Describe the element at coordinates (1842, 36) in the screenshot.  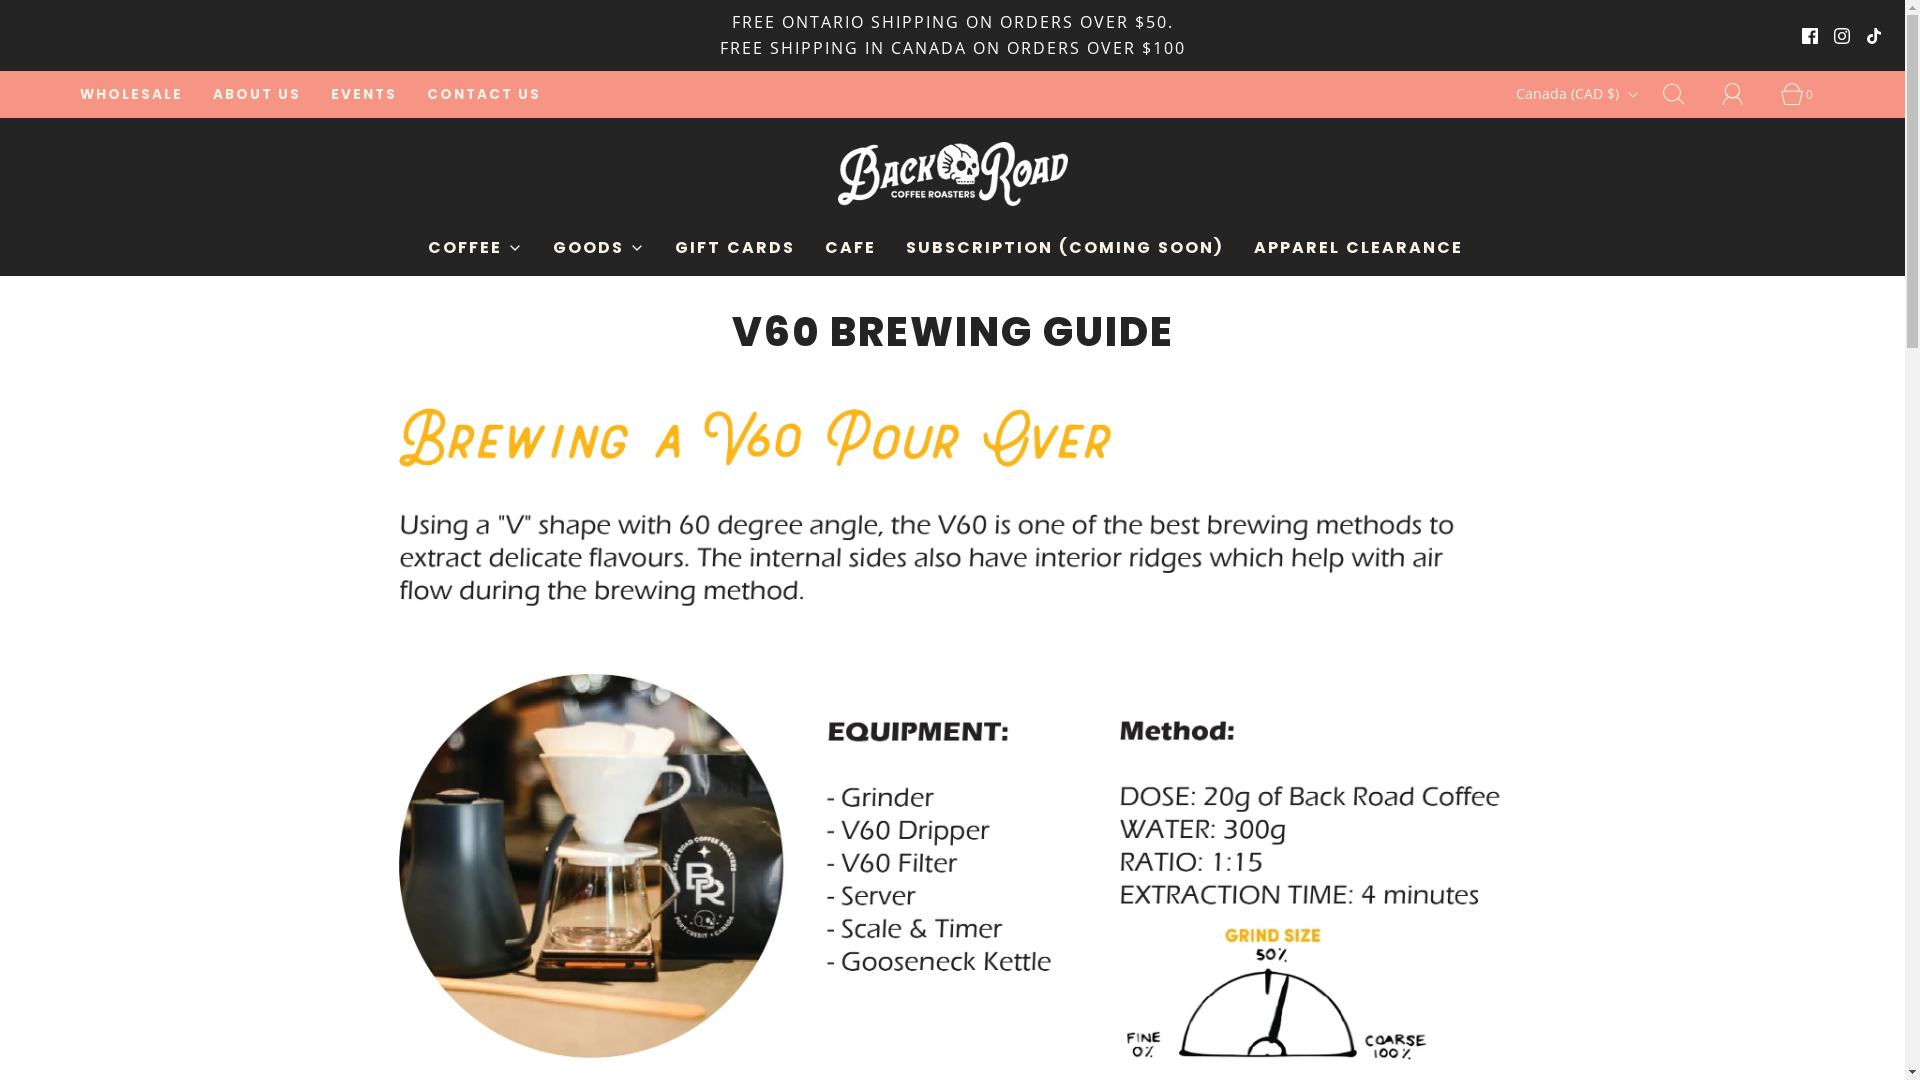
I see `INSTAGRAM ICON` at that location.